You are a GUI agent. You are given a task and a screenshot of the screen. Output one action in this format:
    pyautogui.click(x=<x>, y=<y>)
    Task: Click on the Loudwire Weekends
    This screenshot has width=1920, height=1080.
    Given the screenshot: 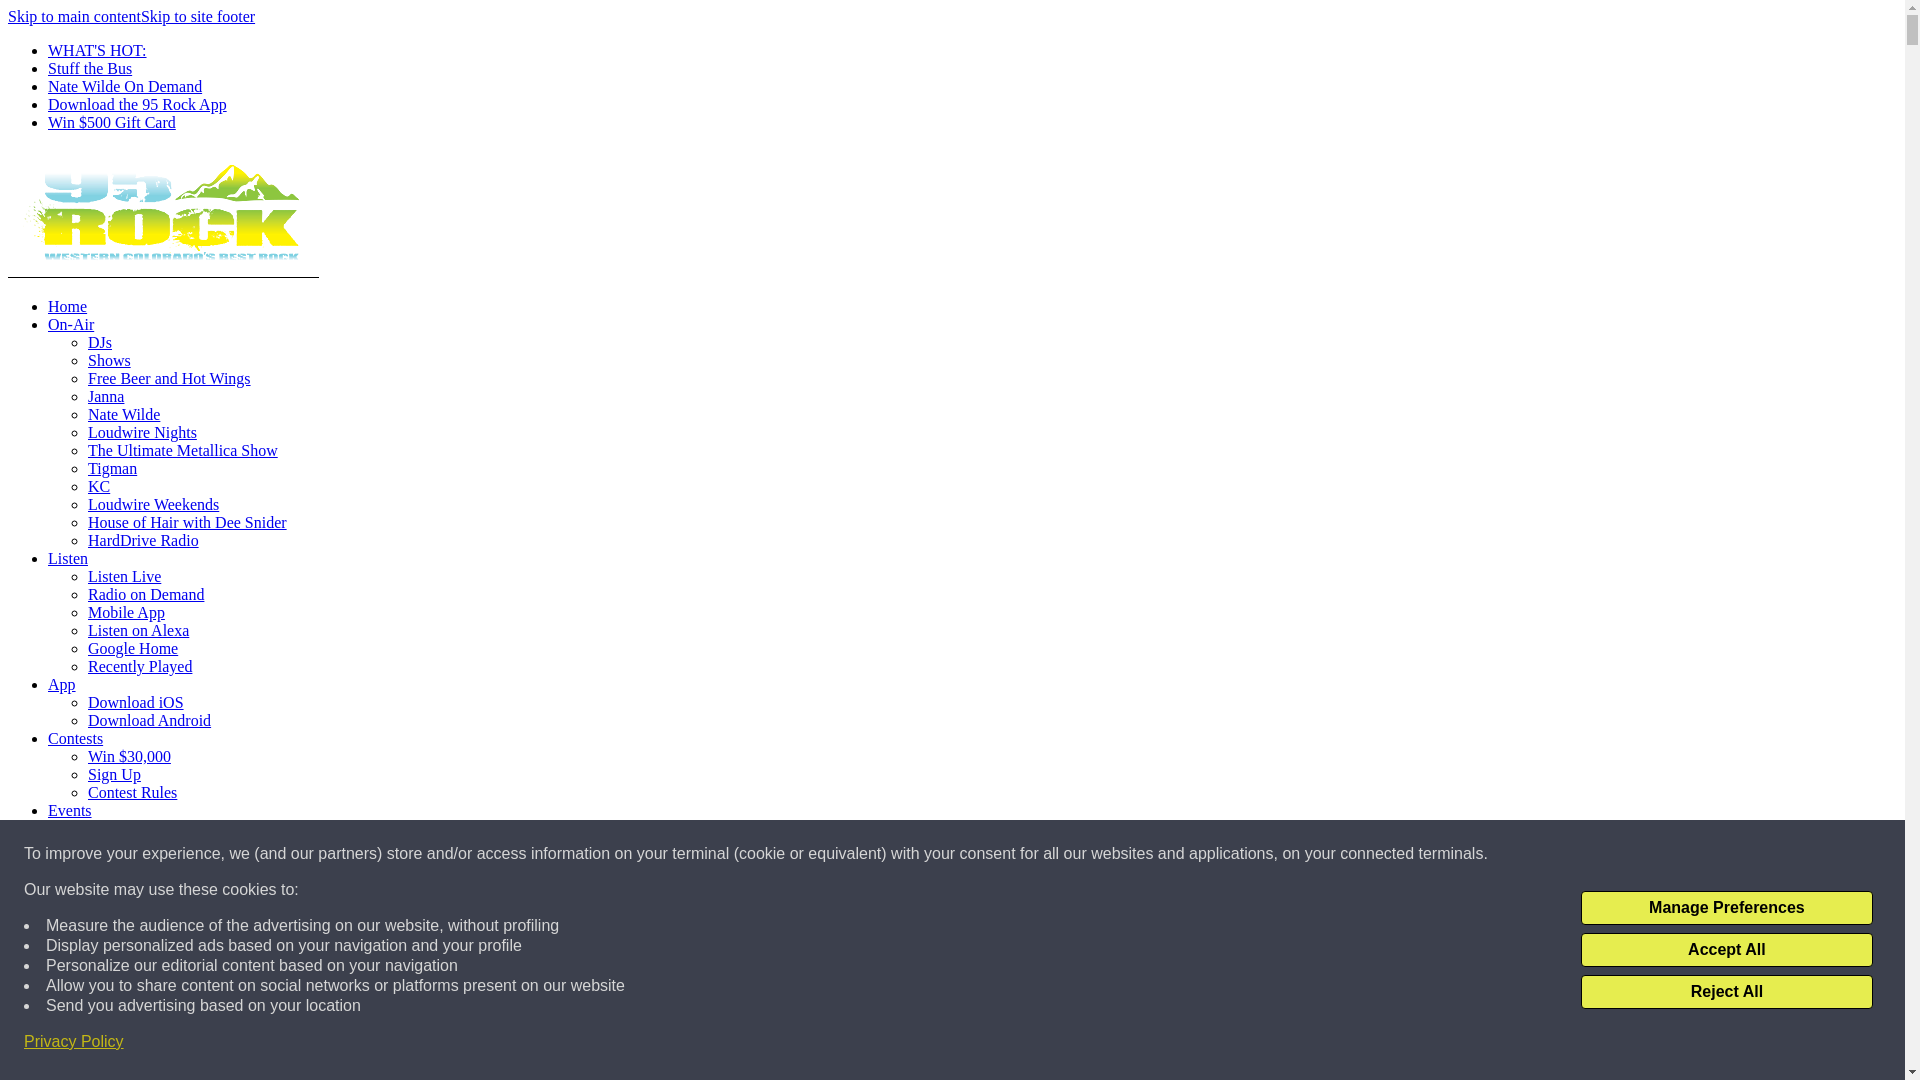 What is the action you would take?
    pyautogui.click(x=153, y=504)
    